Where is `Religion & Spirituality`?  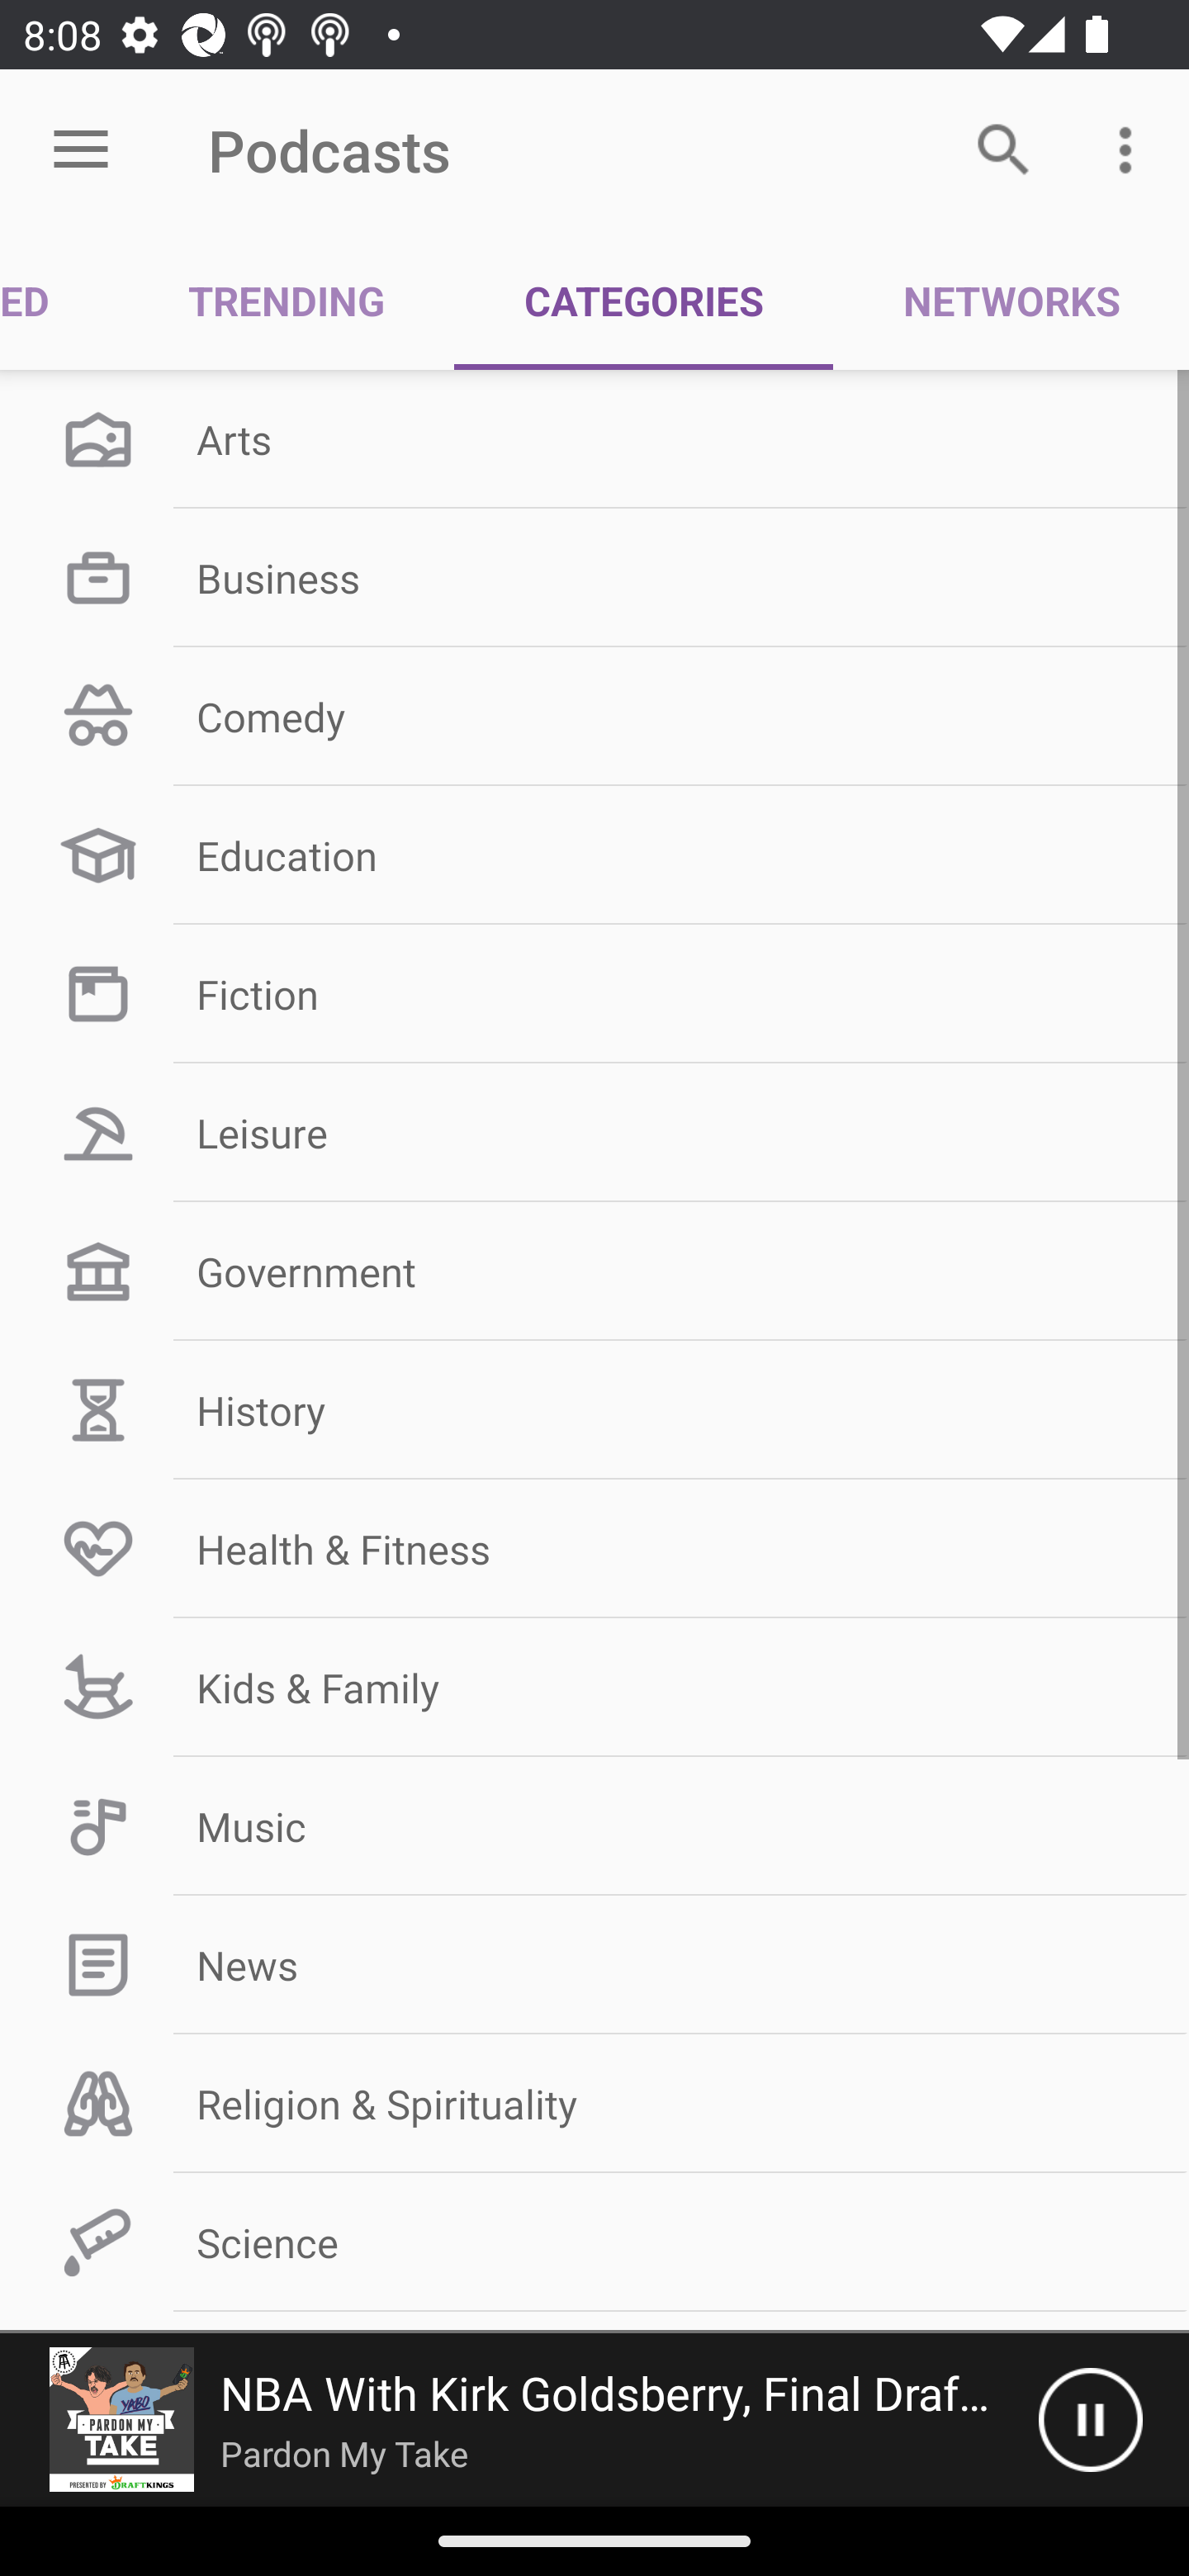 Religion & Spirituality is located at coordinates (594, 2104).